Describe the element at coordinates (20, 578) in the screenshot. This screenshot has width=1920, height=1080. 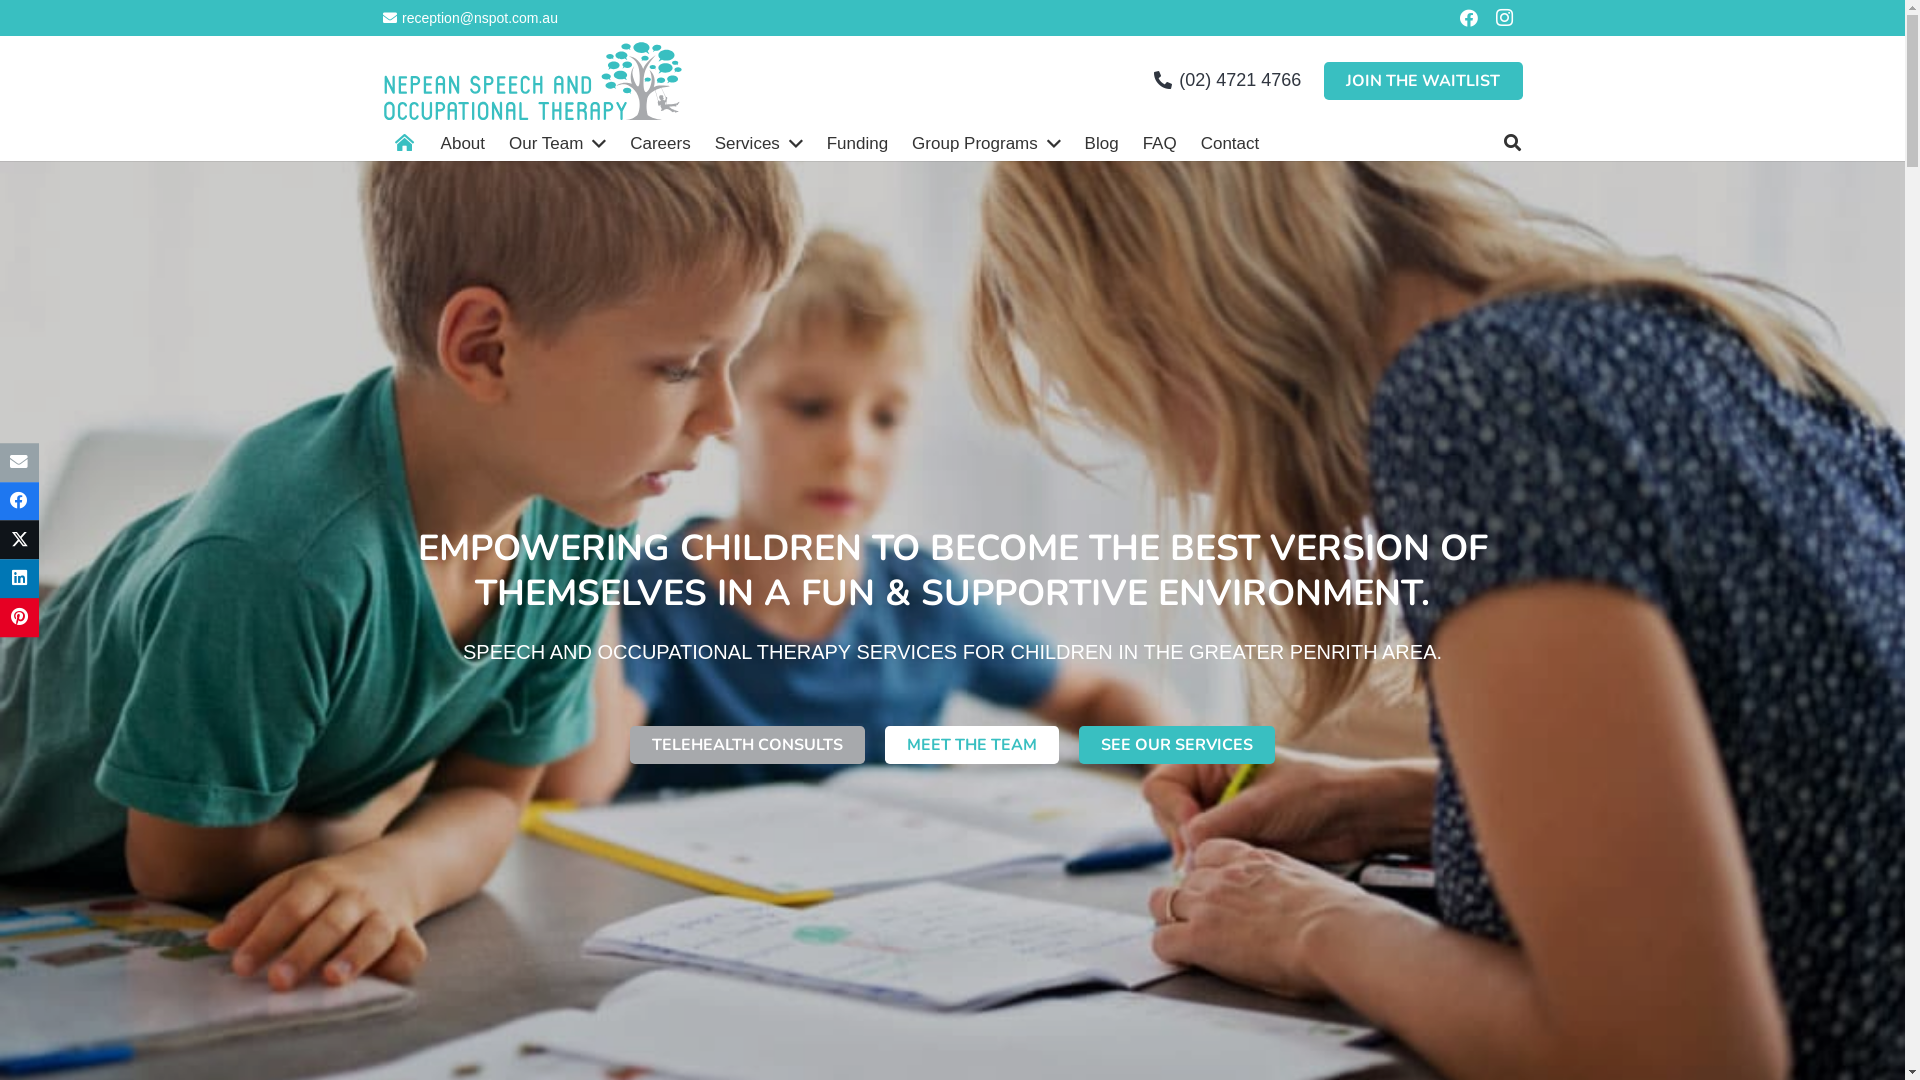
I see `Share this` at that location.